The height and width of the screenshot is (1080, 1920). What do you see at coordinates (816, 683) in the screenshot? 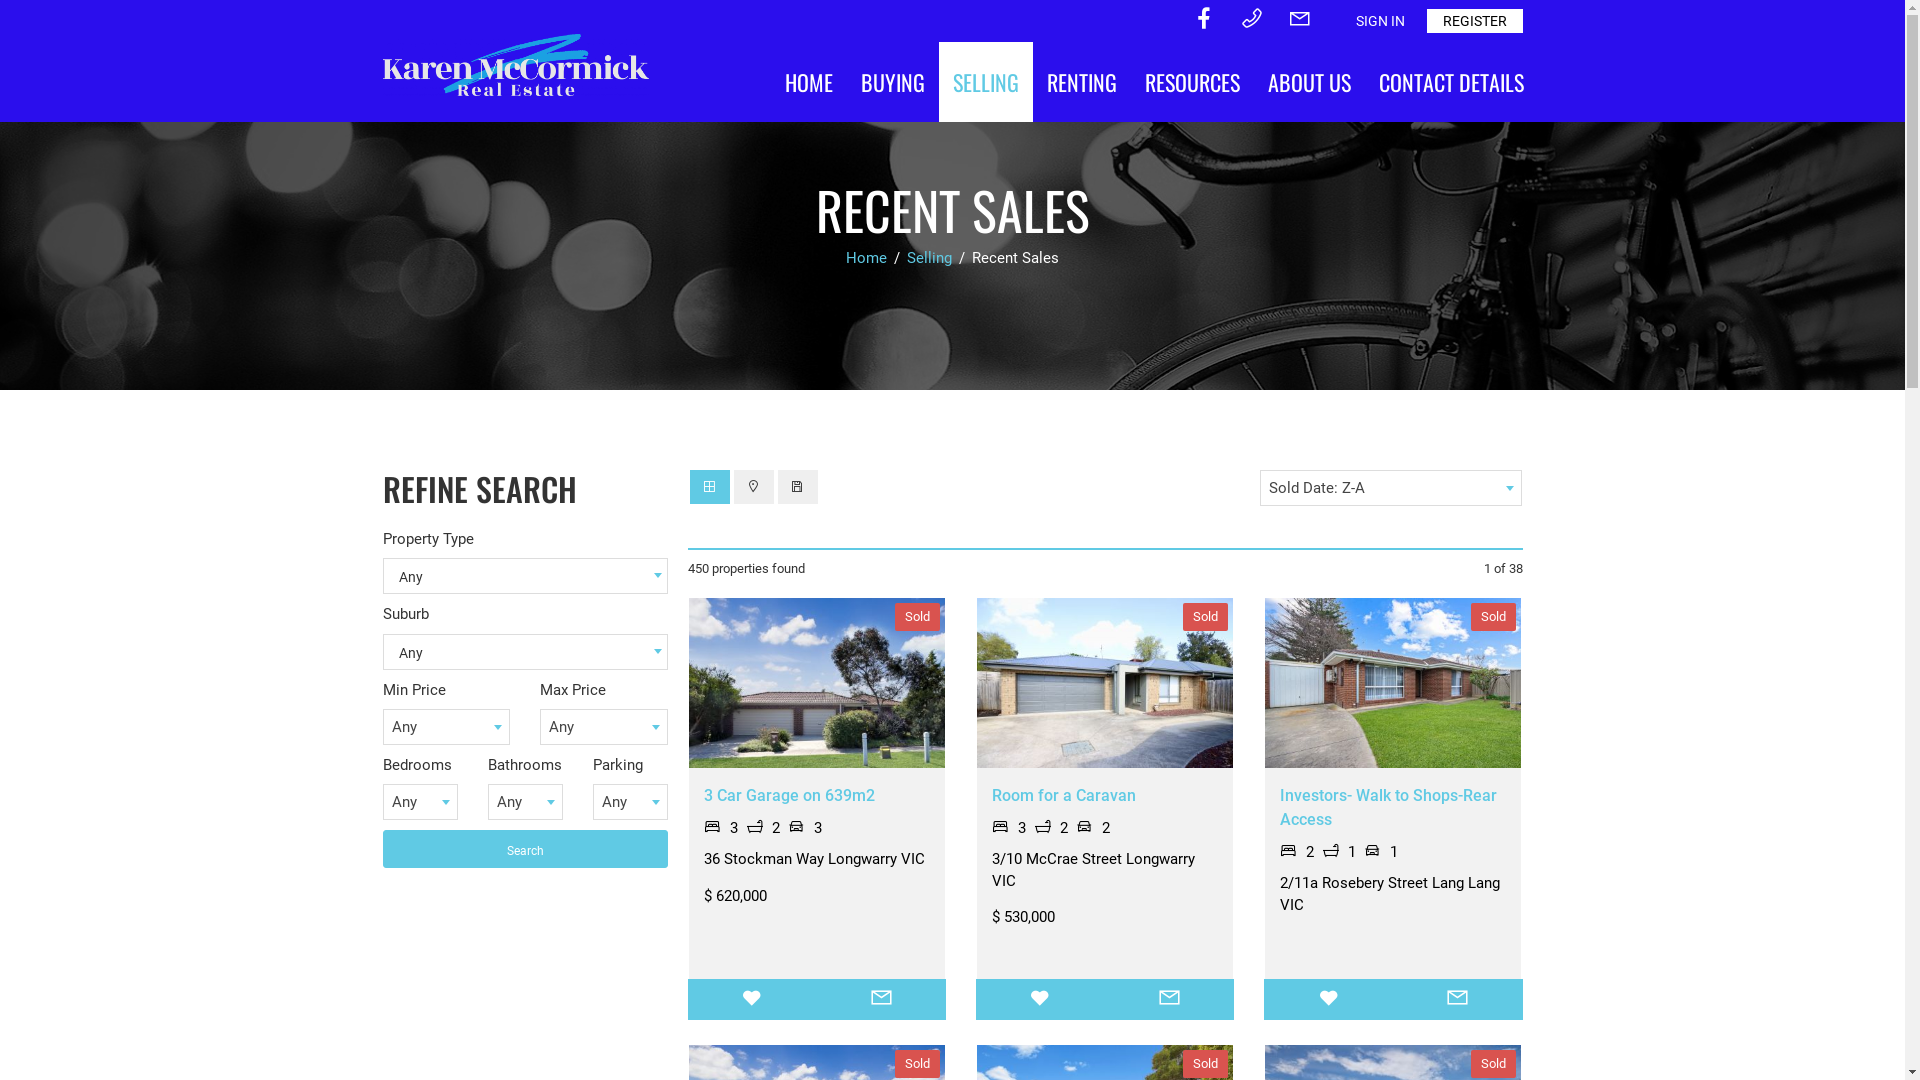
I see `Sold` at bounding box center [816, 683].